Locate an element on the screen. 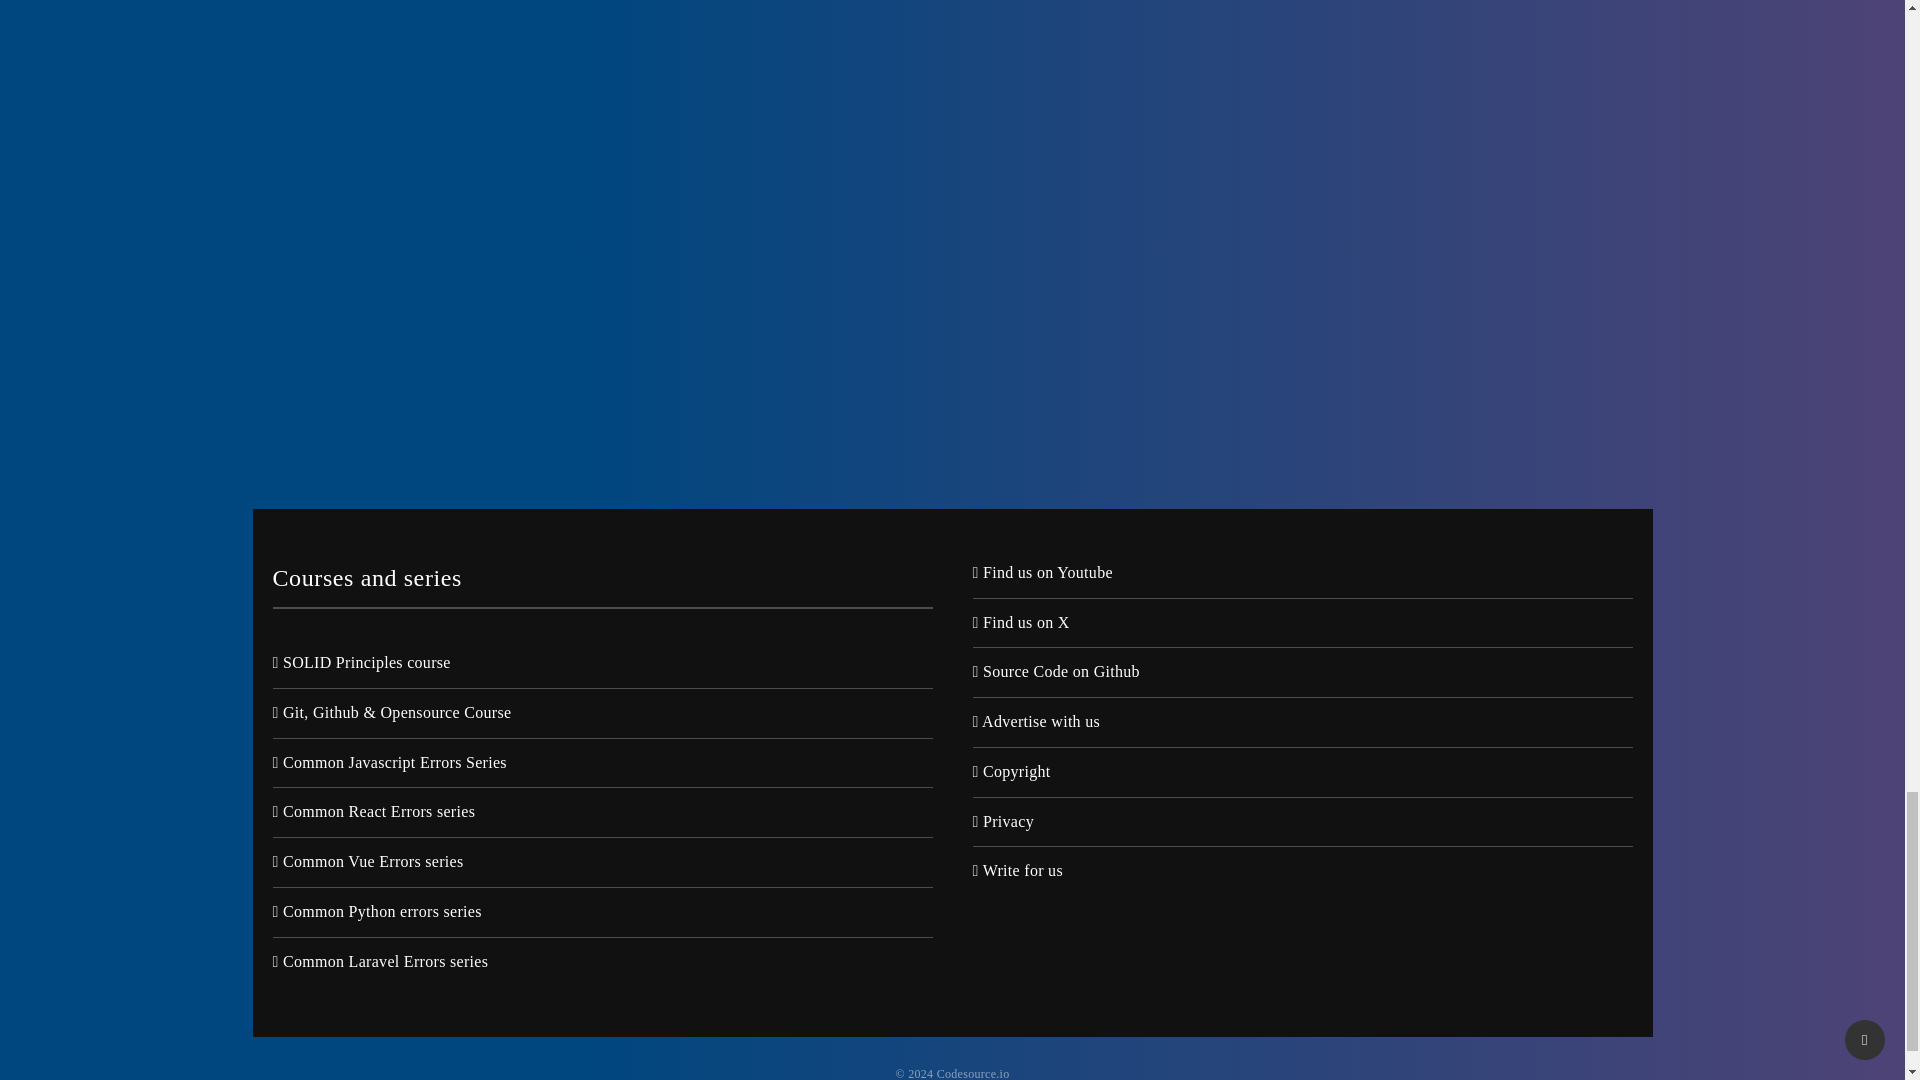 The height and width of the screenshot is (1080, 1920). Privacy is located at coordinates (1002, 824).